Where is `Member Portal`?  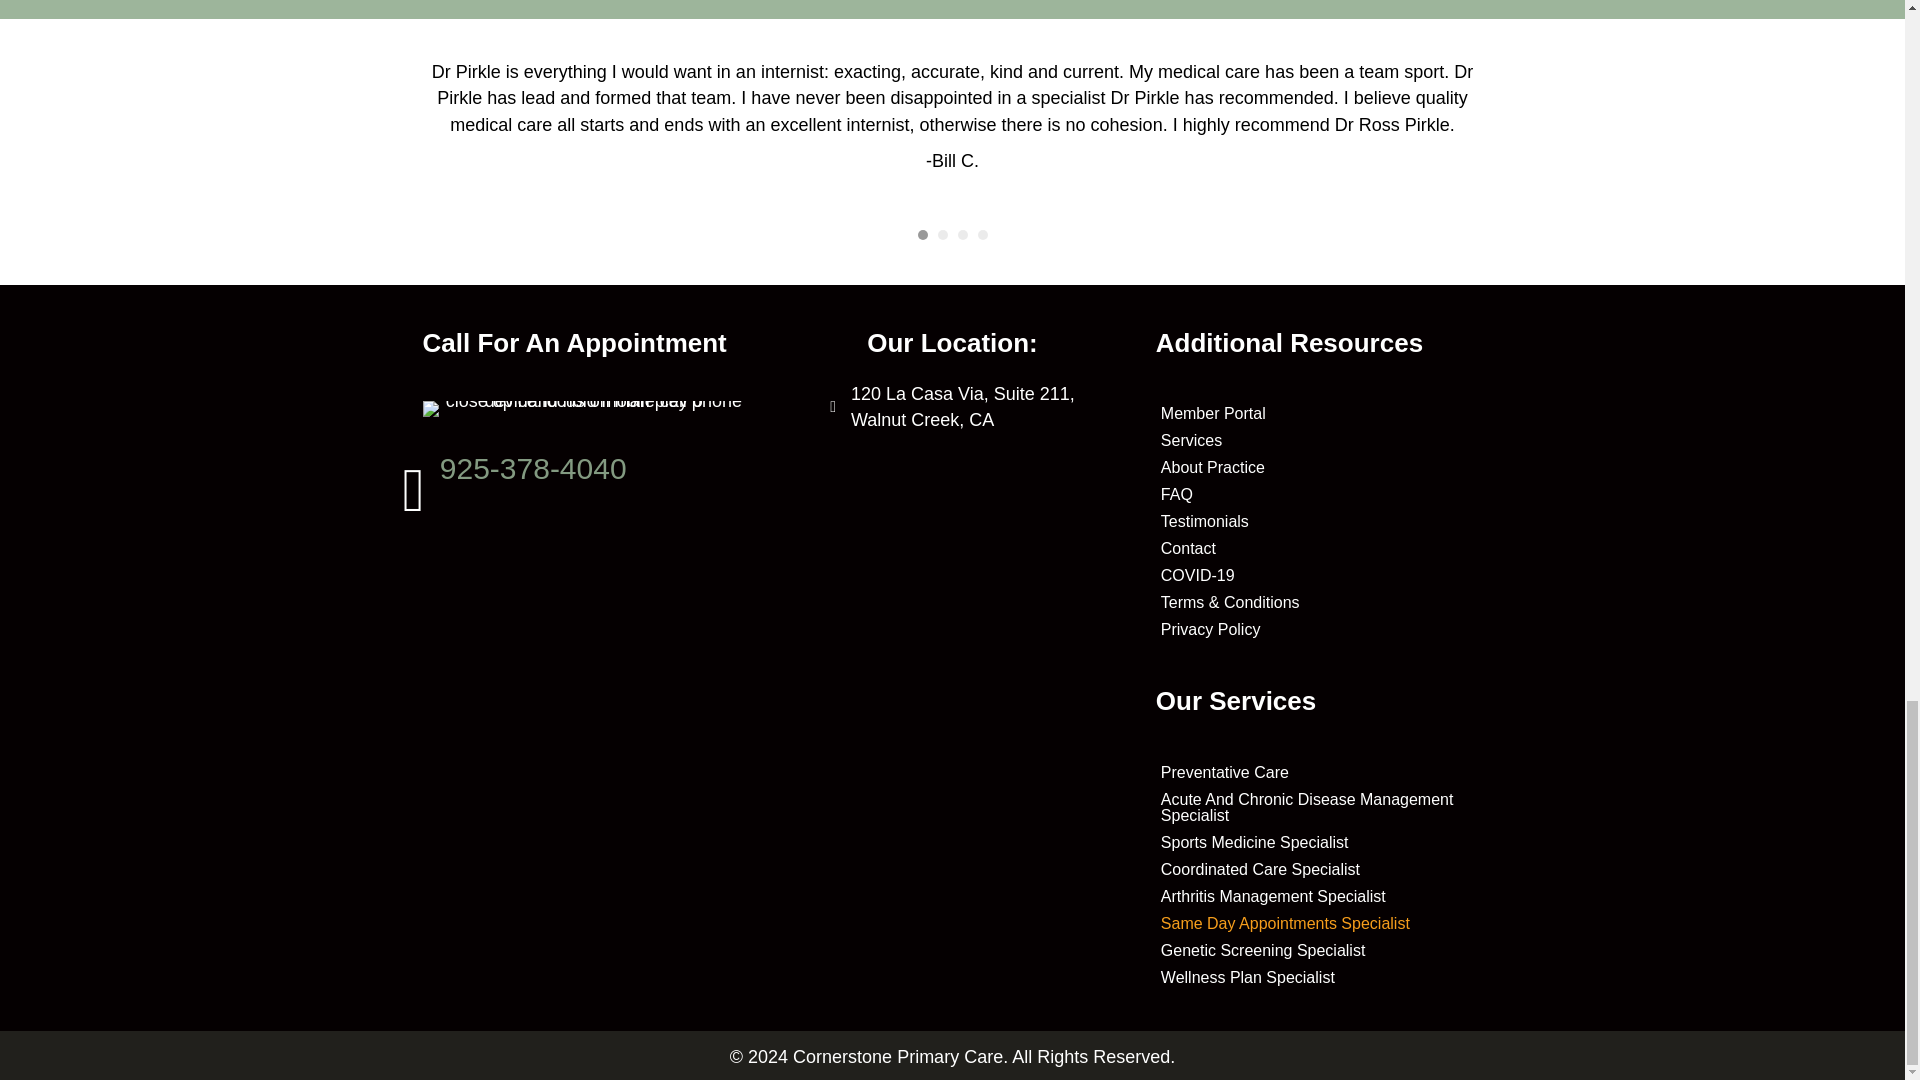
Member Portal is located at coordinates (1318, 413).